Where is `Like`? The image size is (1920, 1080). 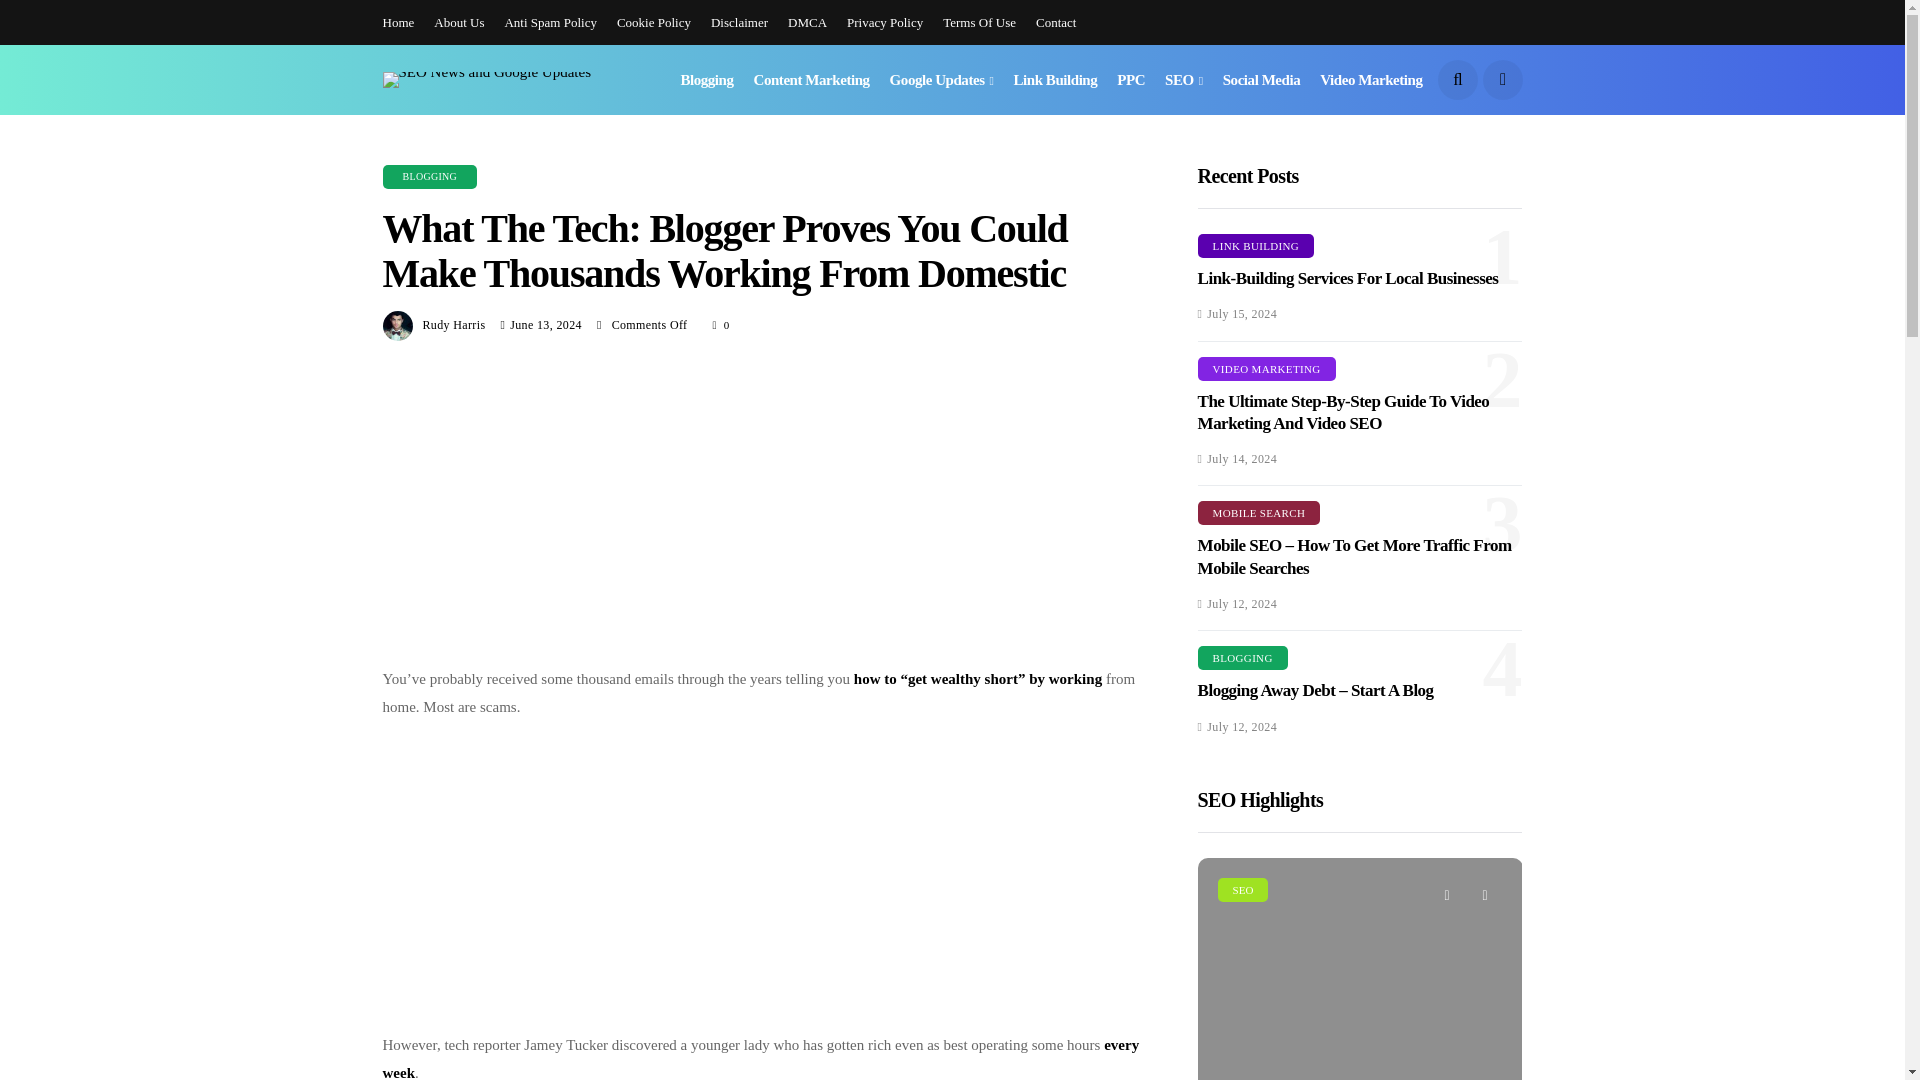
Like is located at coordinates (722, 324).